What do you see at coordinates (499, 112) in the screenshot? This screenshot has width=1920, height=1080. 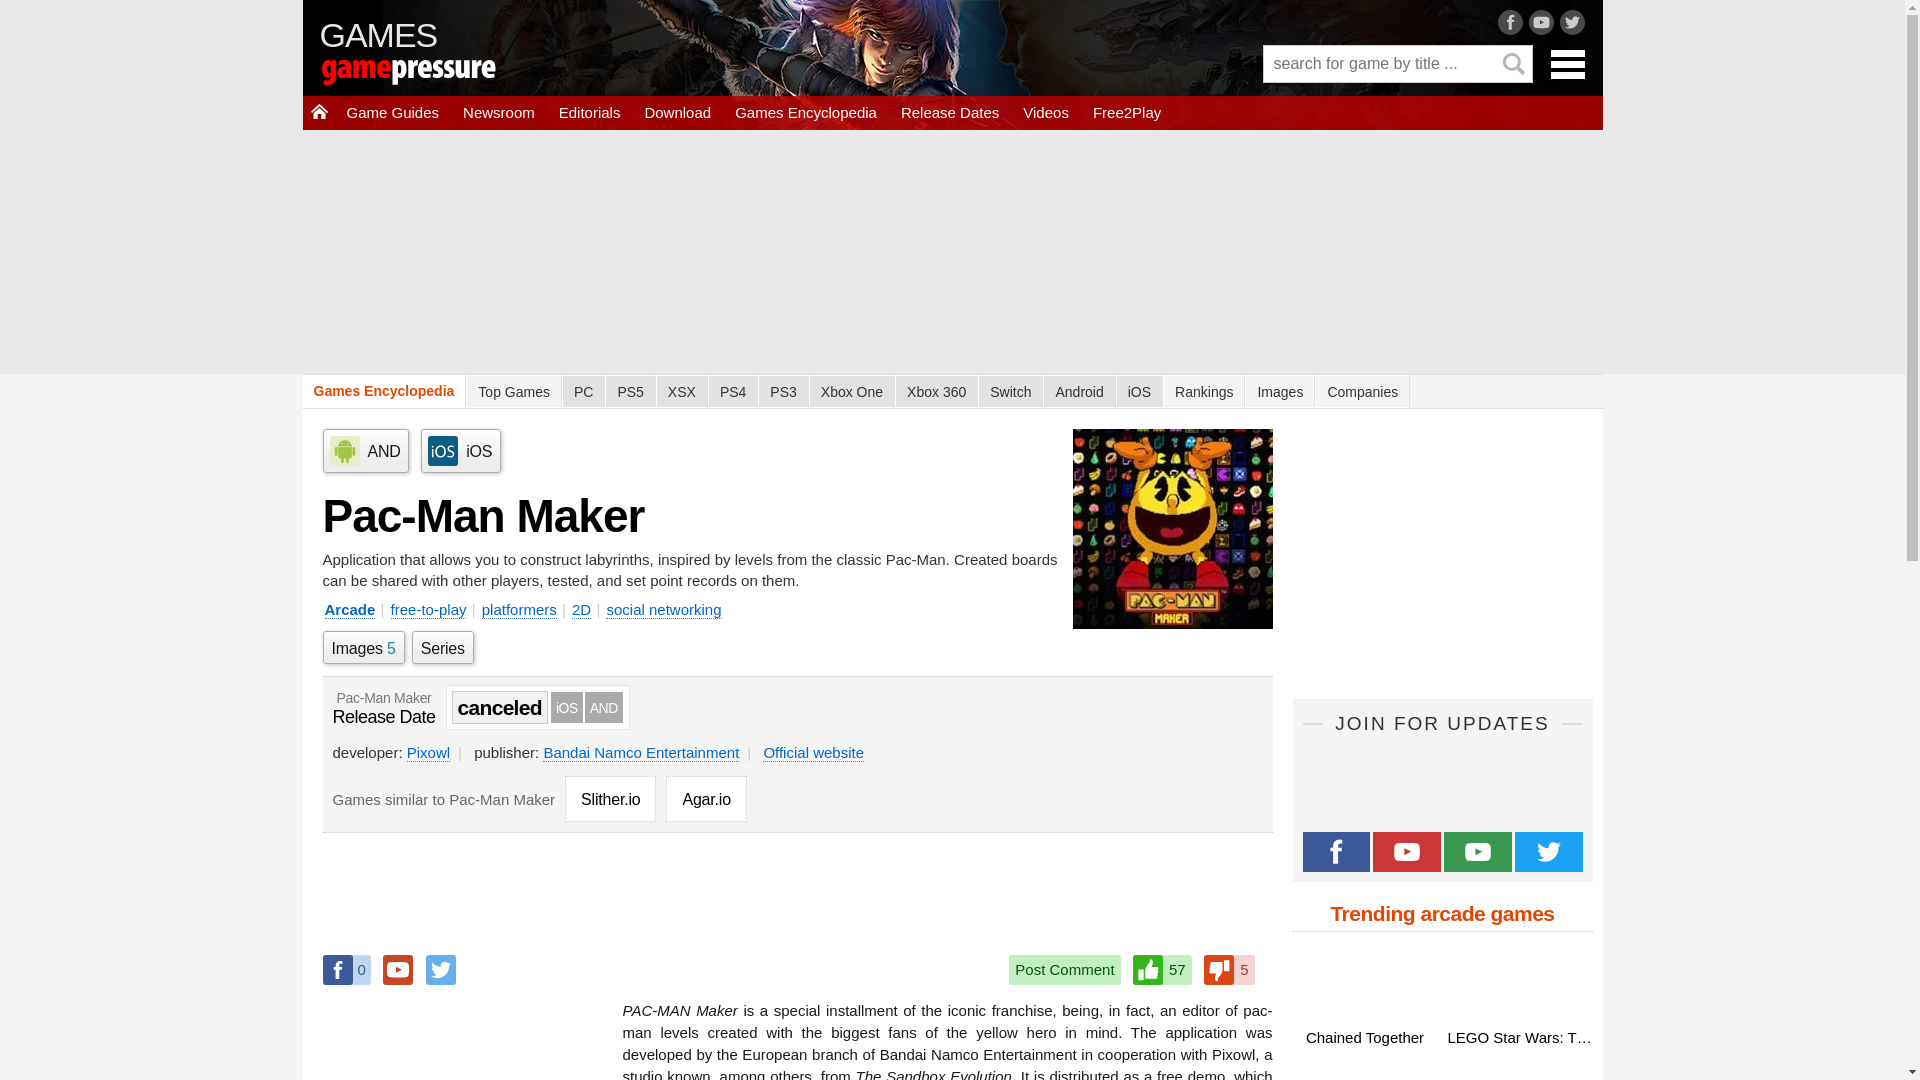 I see `Newsroom` at bounding box center [499, 112].